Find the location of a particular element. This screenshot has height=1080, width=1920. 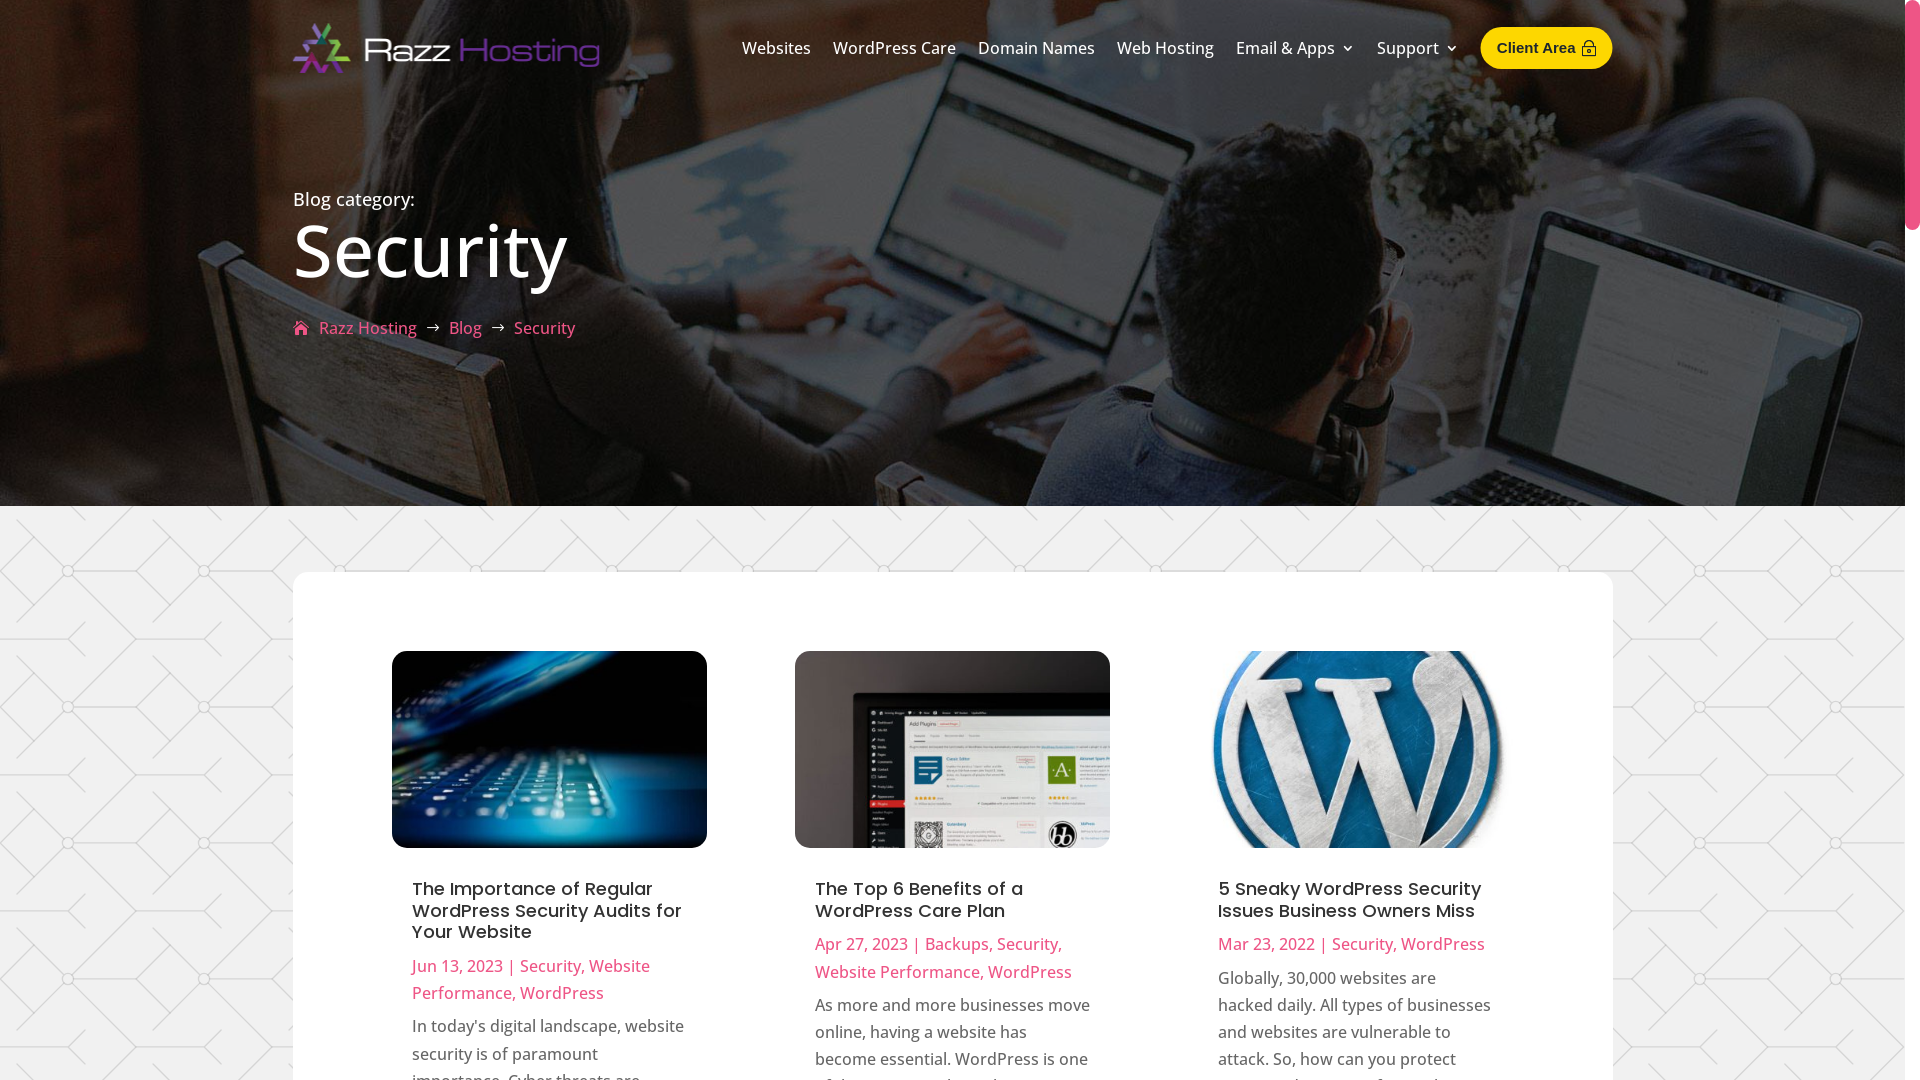

Website Performance is located at coordinates (897, 972).